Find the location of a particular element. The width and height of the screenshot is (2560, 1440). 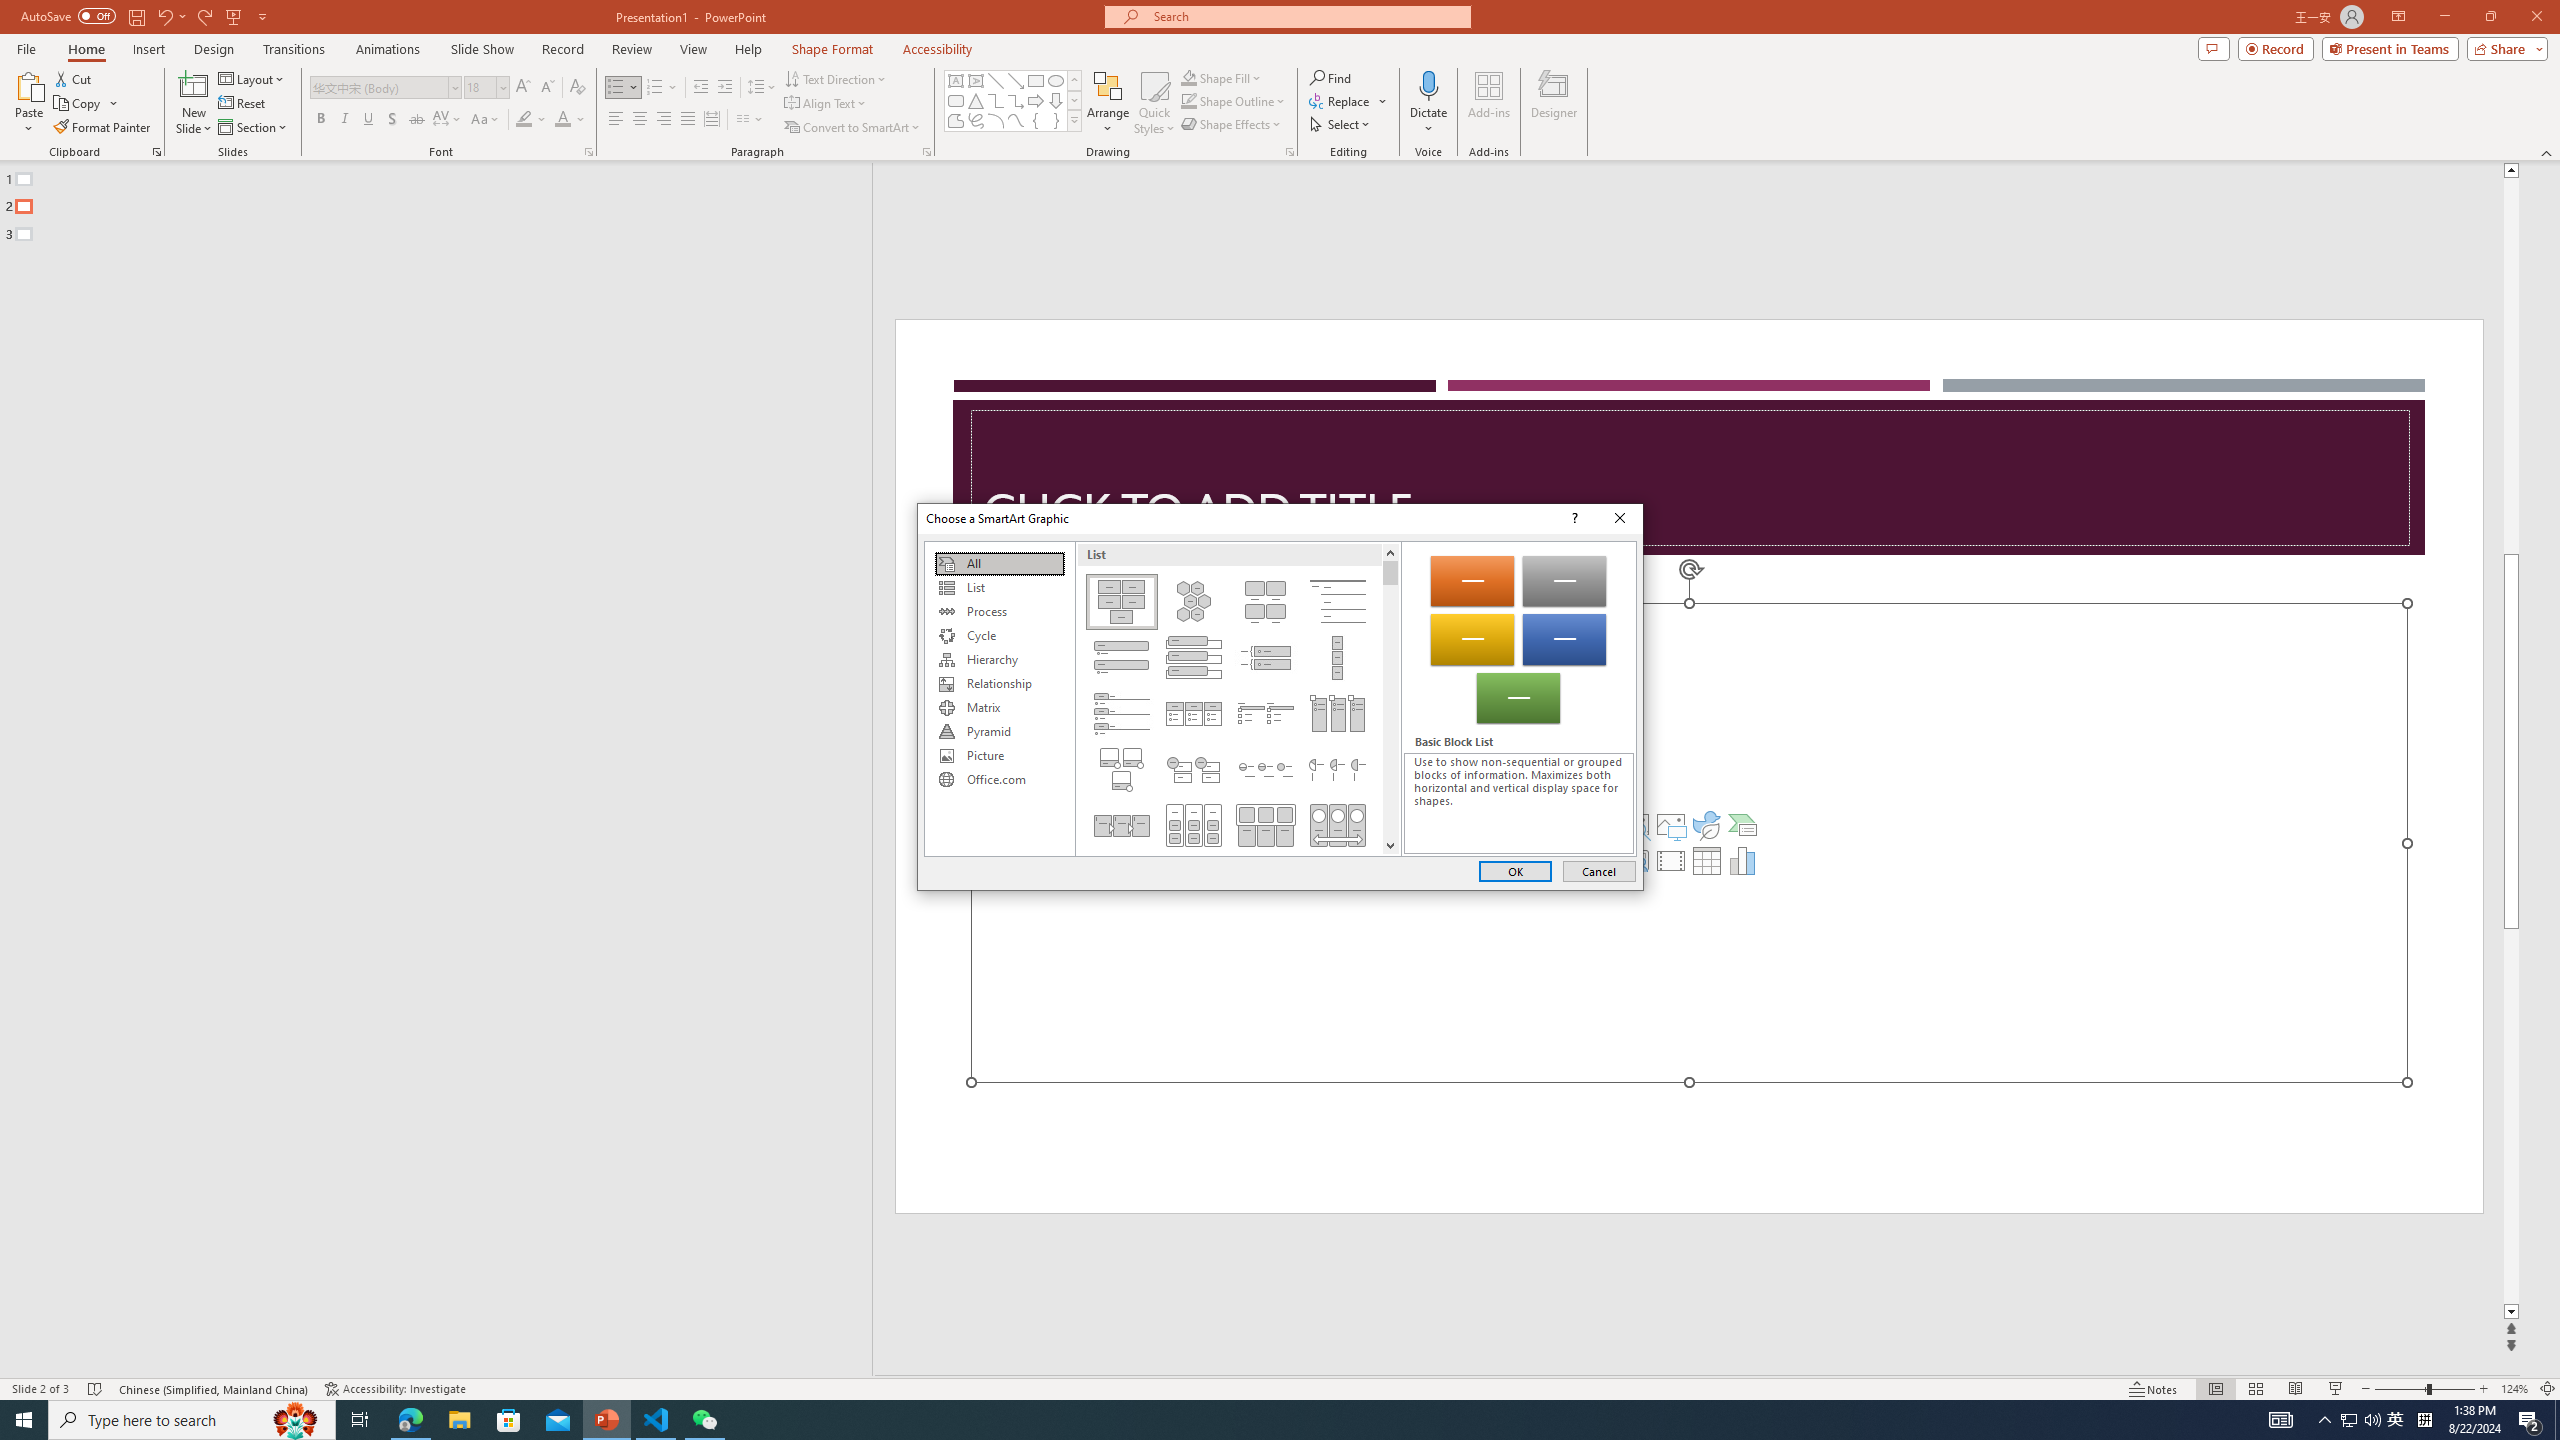

Horizontal Bullet List is located at coordinates (1192, 713).